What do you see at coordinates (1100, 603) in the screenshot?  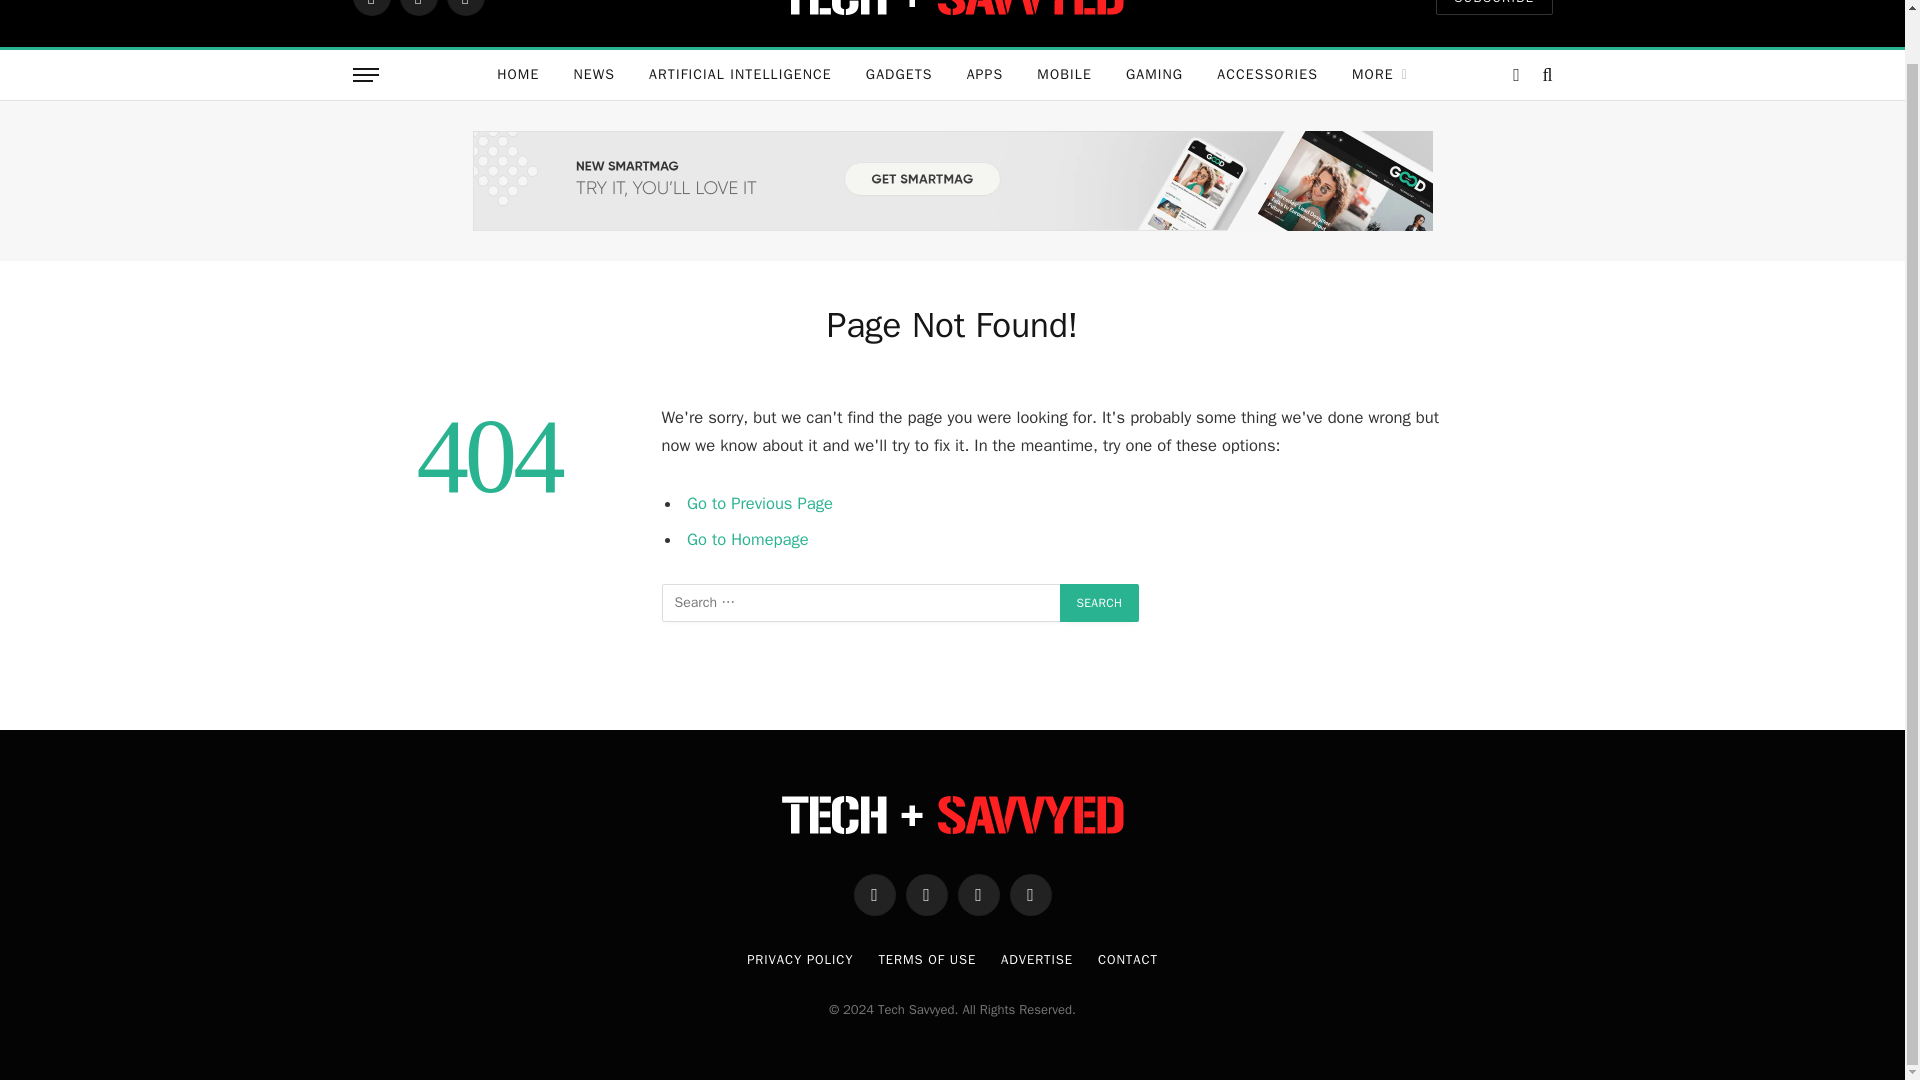 I see `Search` at bounding box center [1100, 603].